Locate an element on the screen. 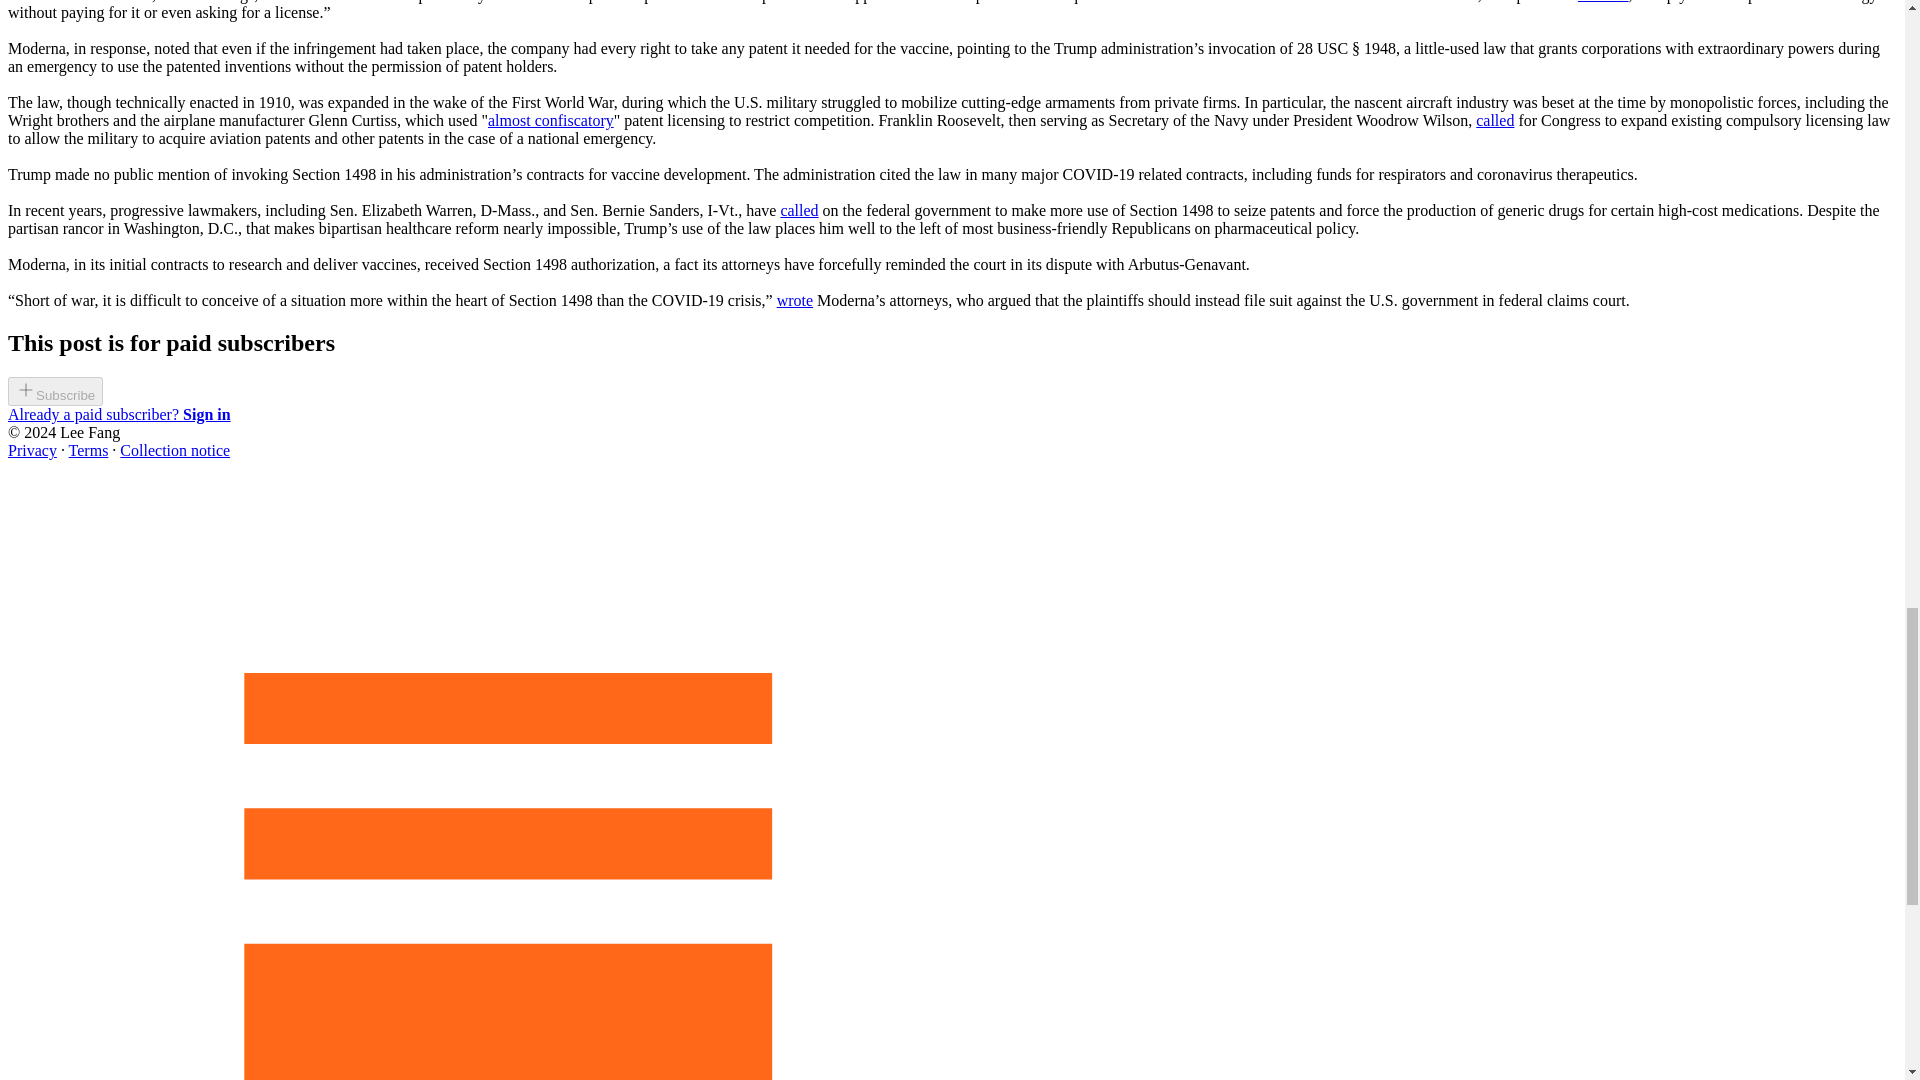  wrote is located at coordinates (794, 300).